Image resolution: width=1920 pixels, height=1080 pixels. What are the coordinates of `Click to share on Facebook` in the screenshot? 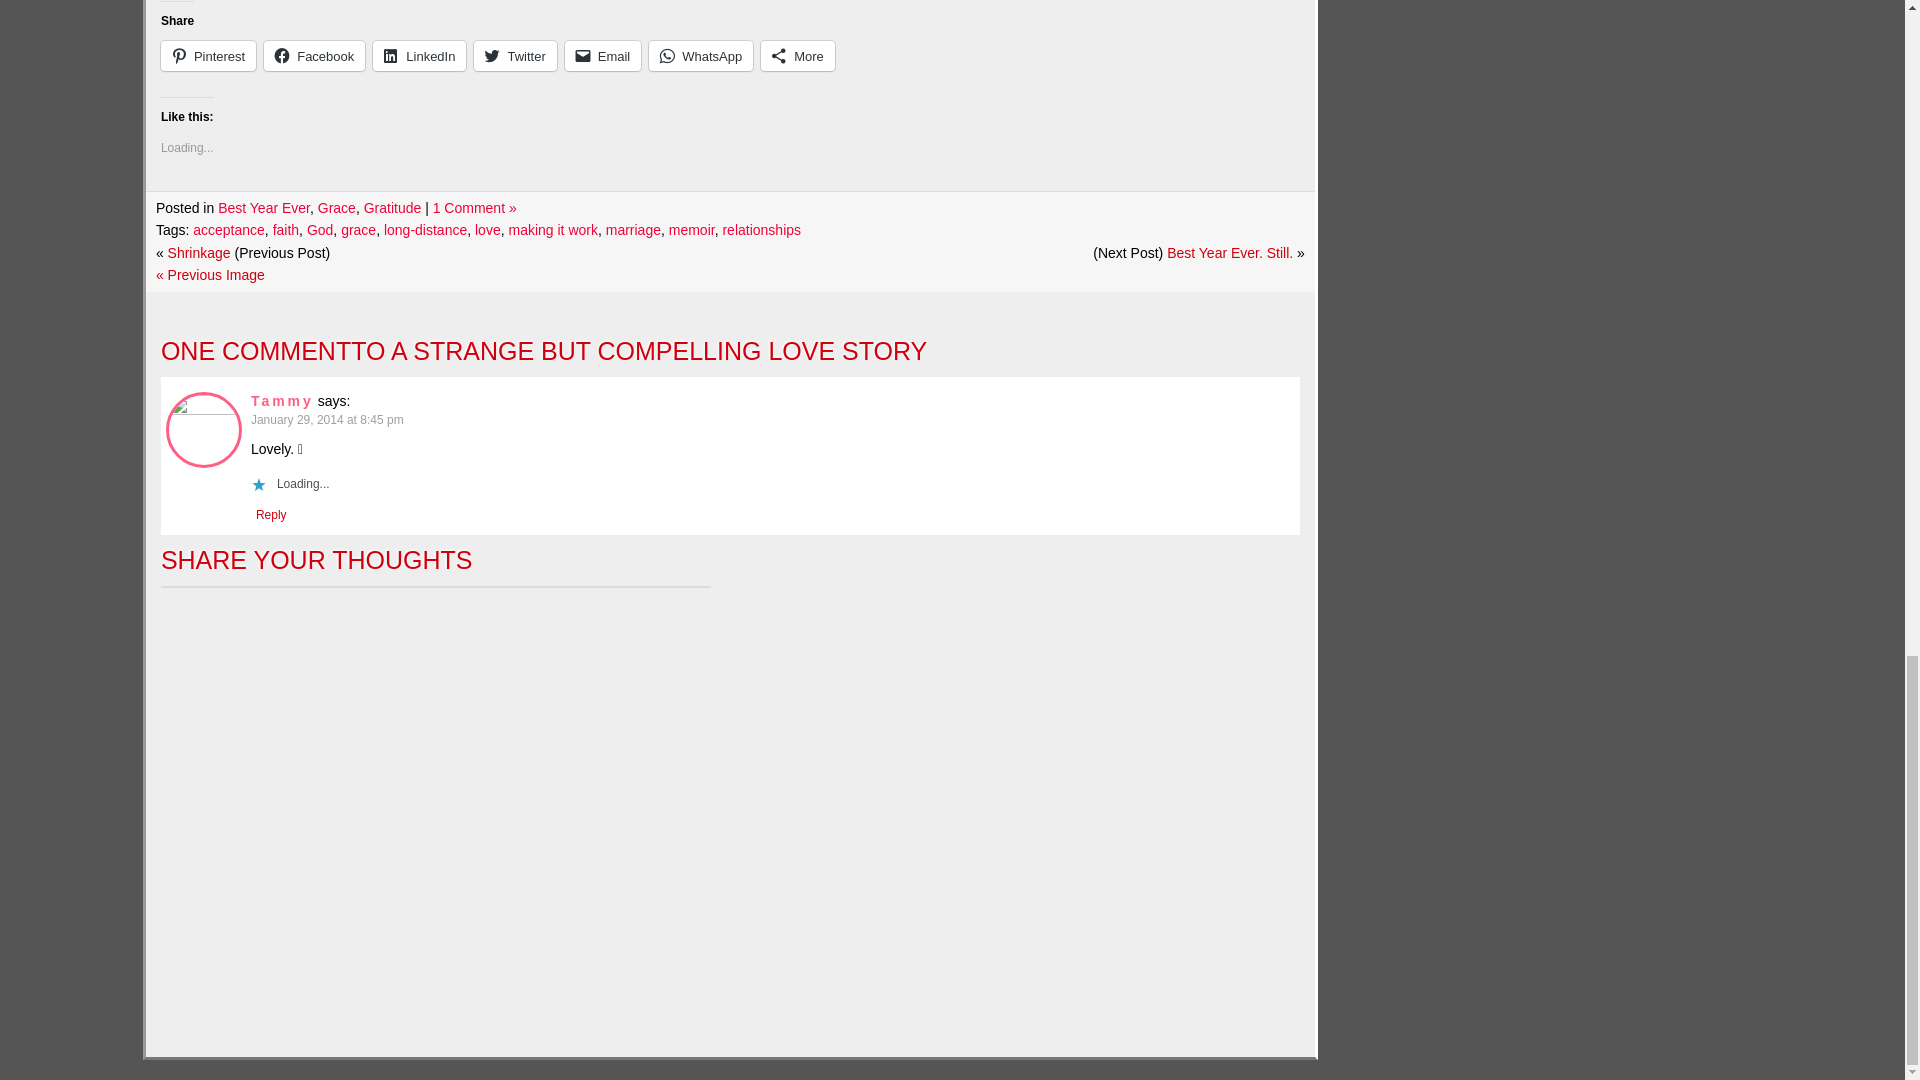 It's located at (314, 56).